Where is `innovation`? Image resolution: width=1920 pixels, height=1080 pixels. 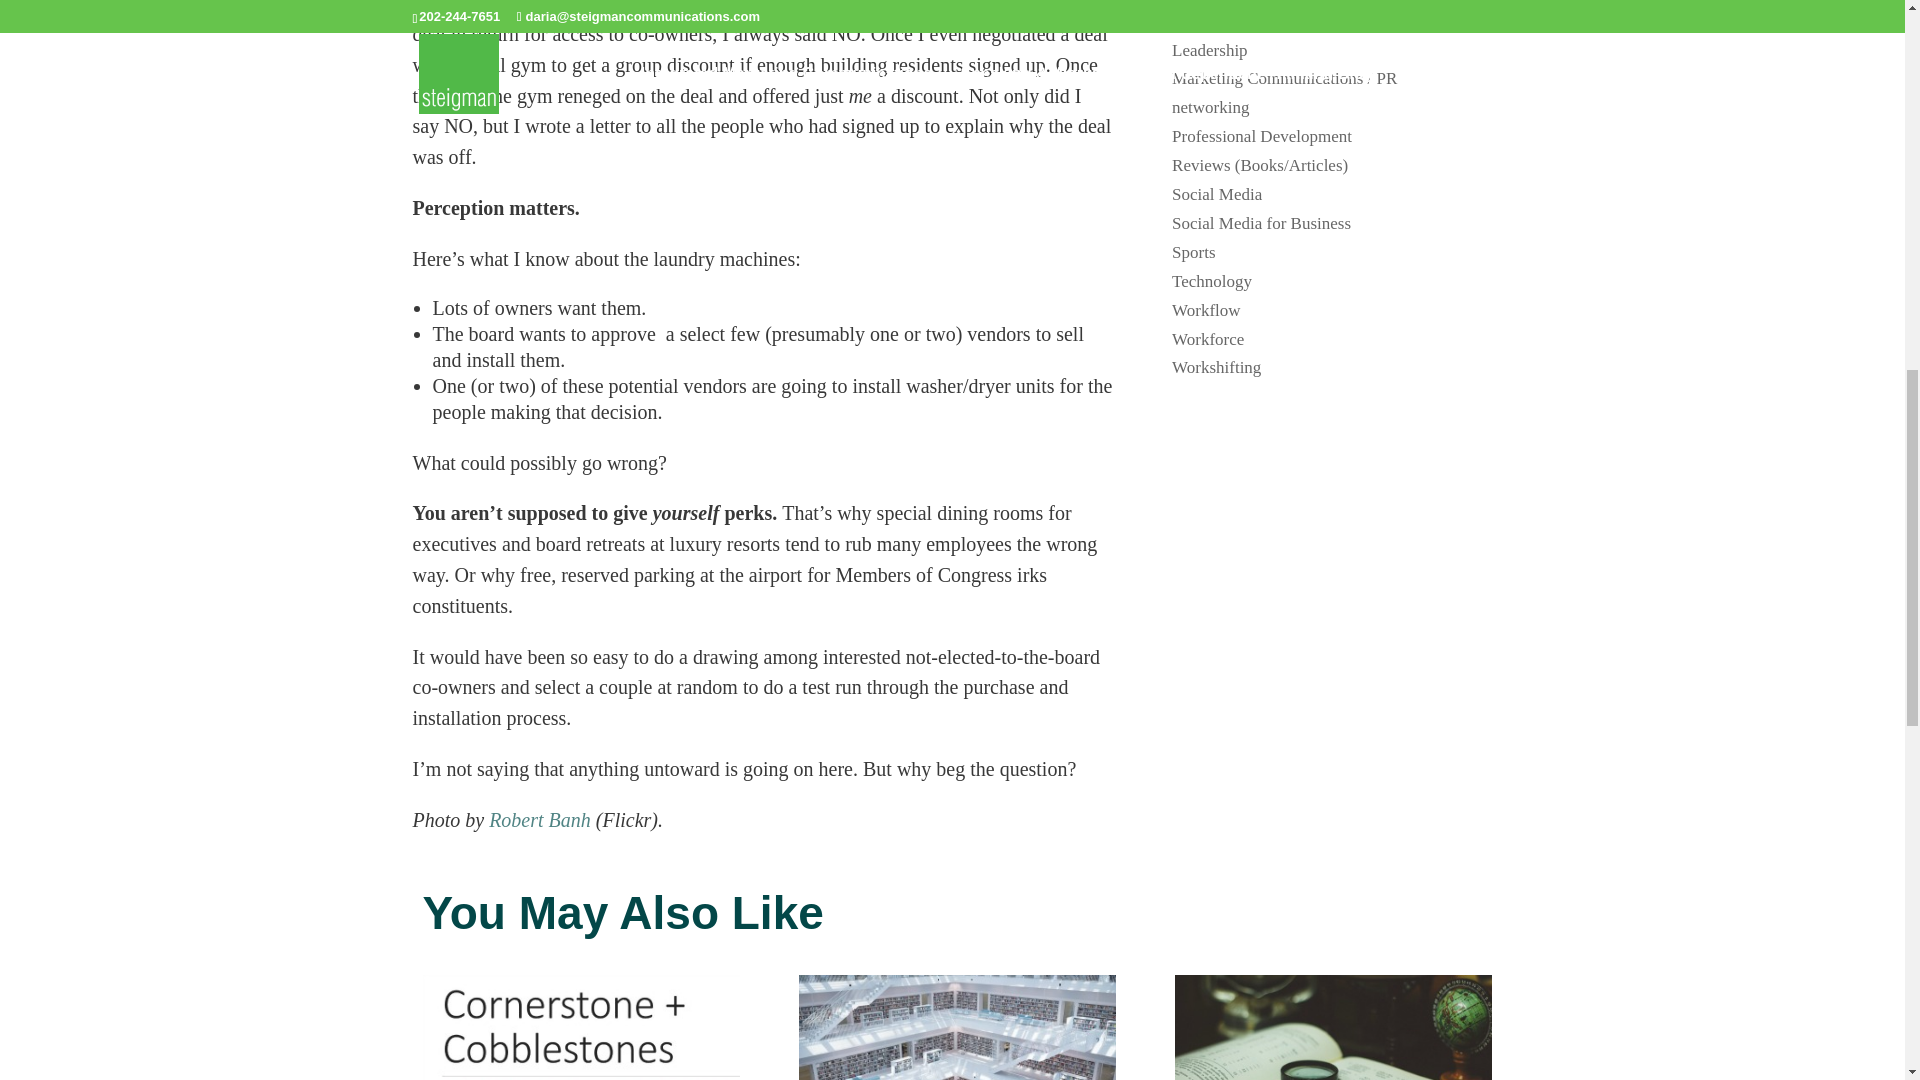
innovation is located at coordinates (1208, 21).